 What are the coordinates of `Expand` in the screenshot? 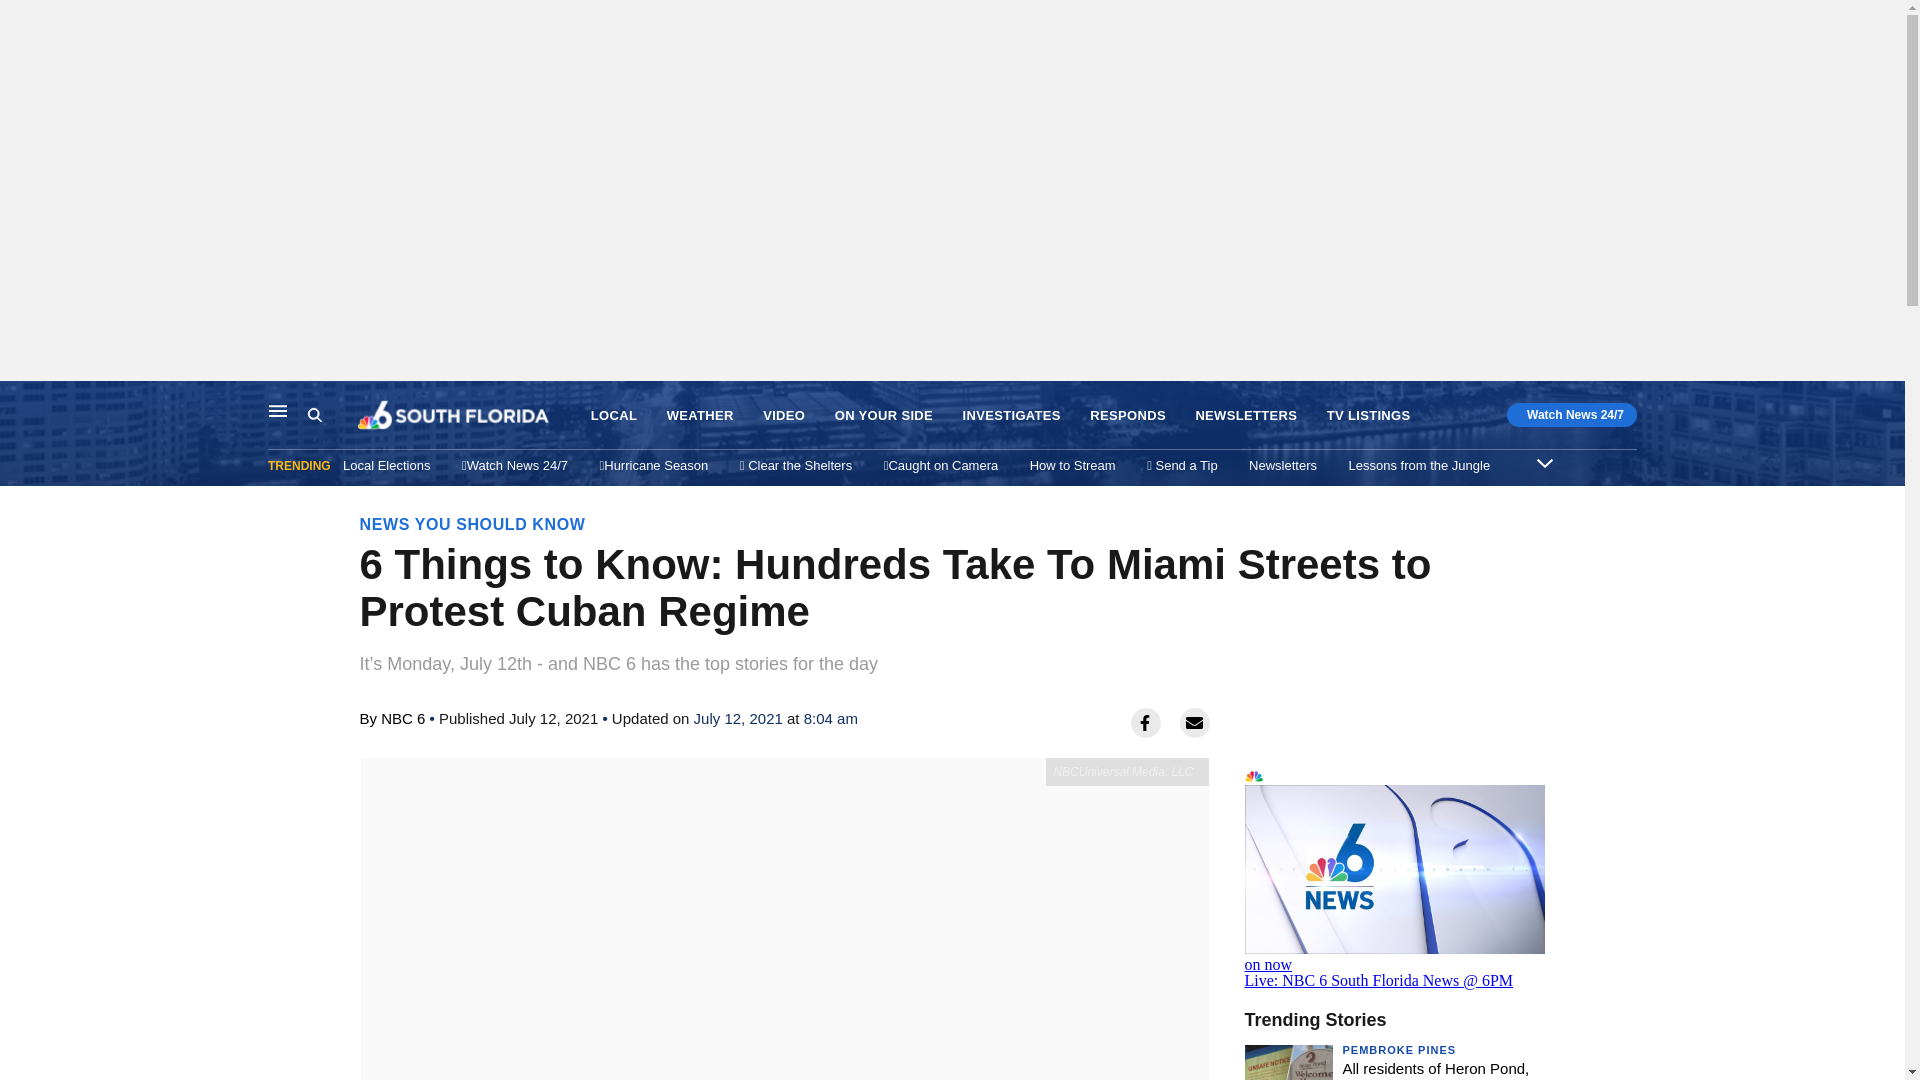 It's located at (1545, 462).